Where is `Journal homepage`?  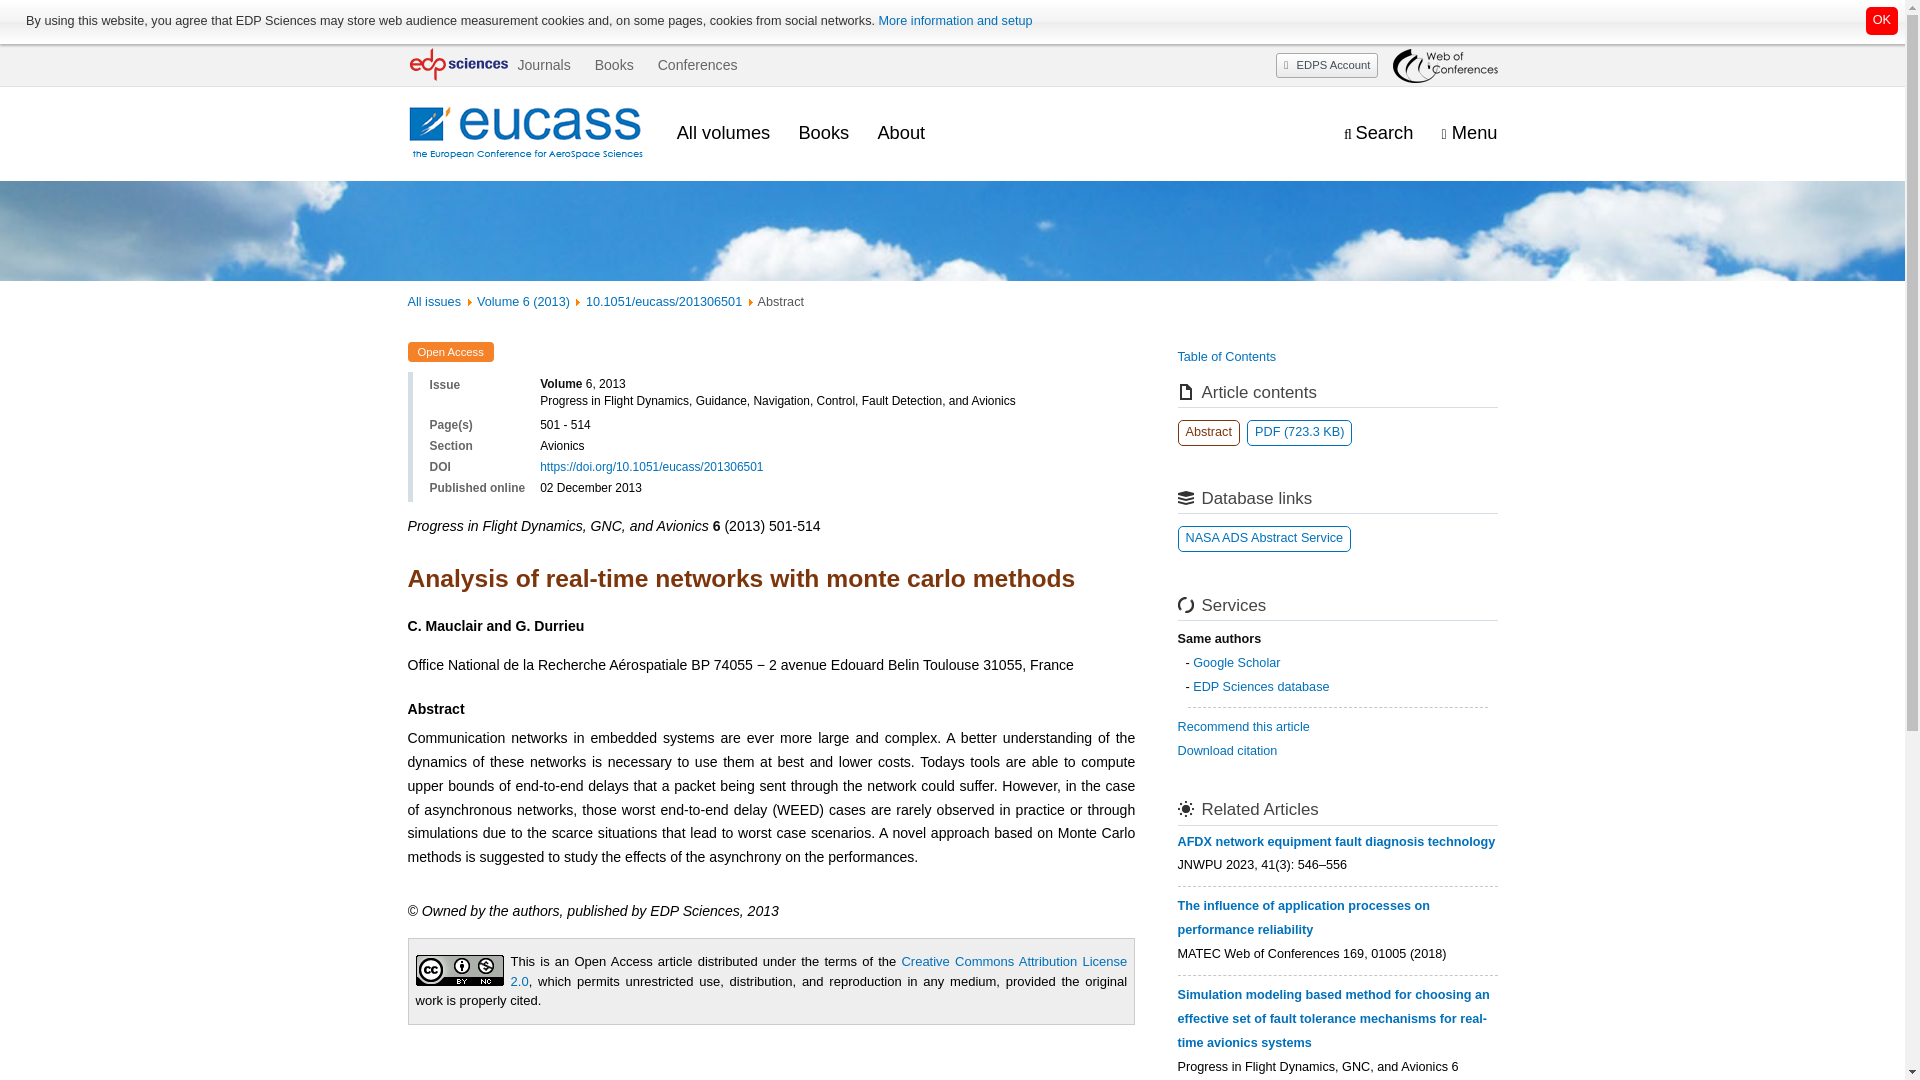 Journal homepage is located at coordinates (528, 134).